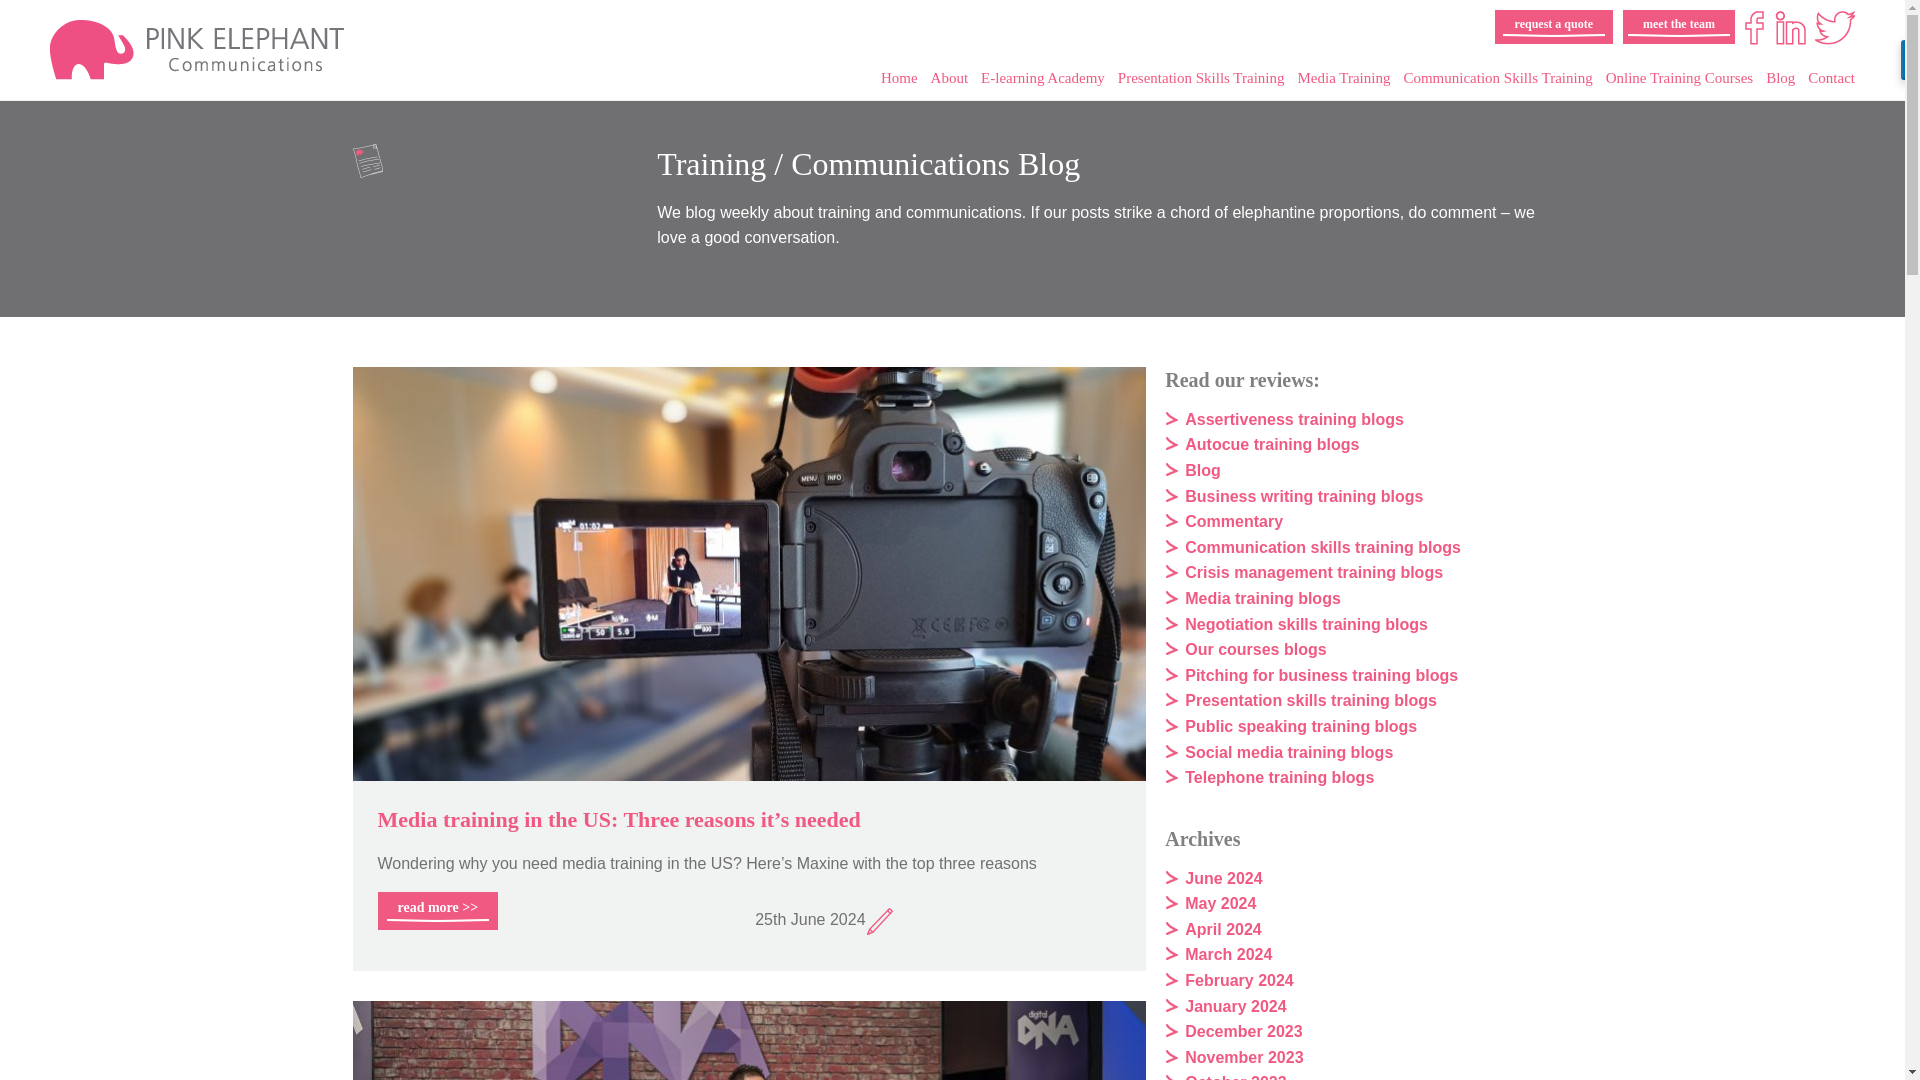 The height and width of the screenshot is (1080, 1920). I want to click on Pitching for business training blogs from Pink Elephant., so click(1320, 675).